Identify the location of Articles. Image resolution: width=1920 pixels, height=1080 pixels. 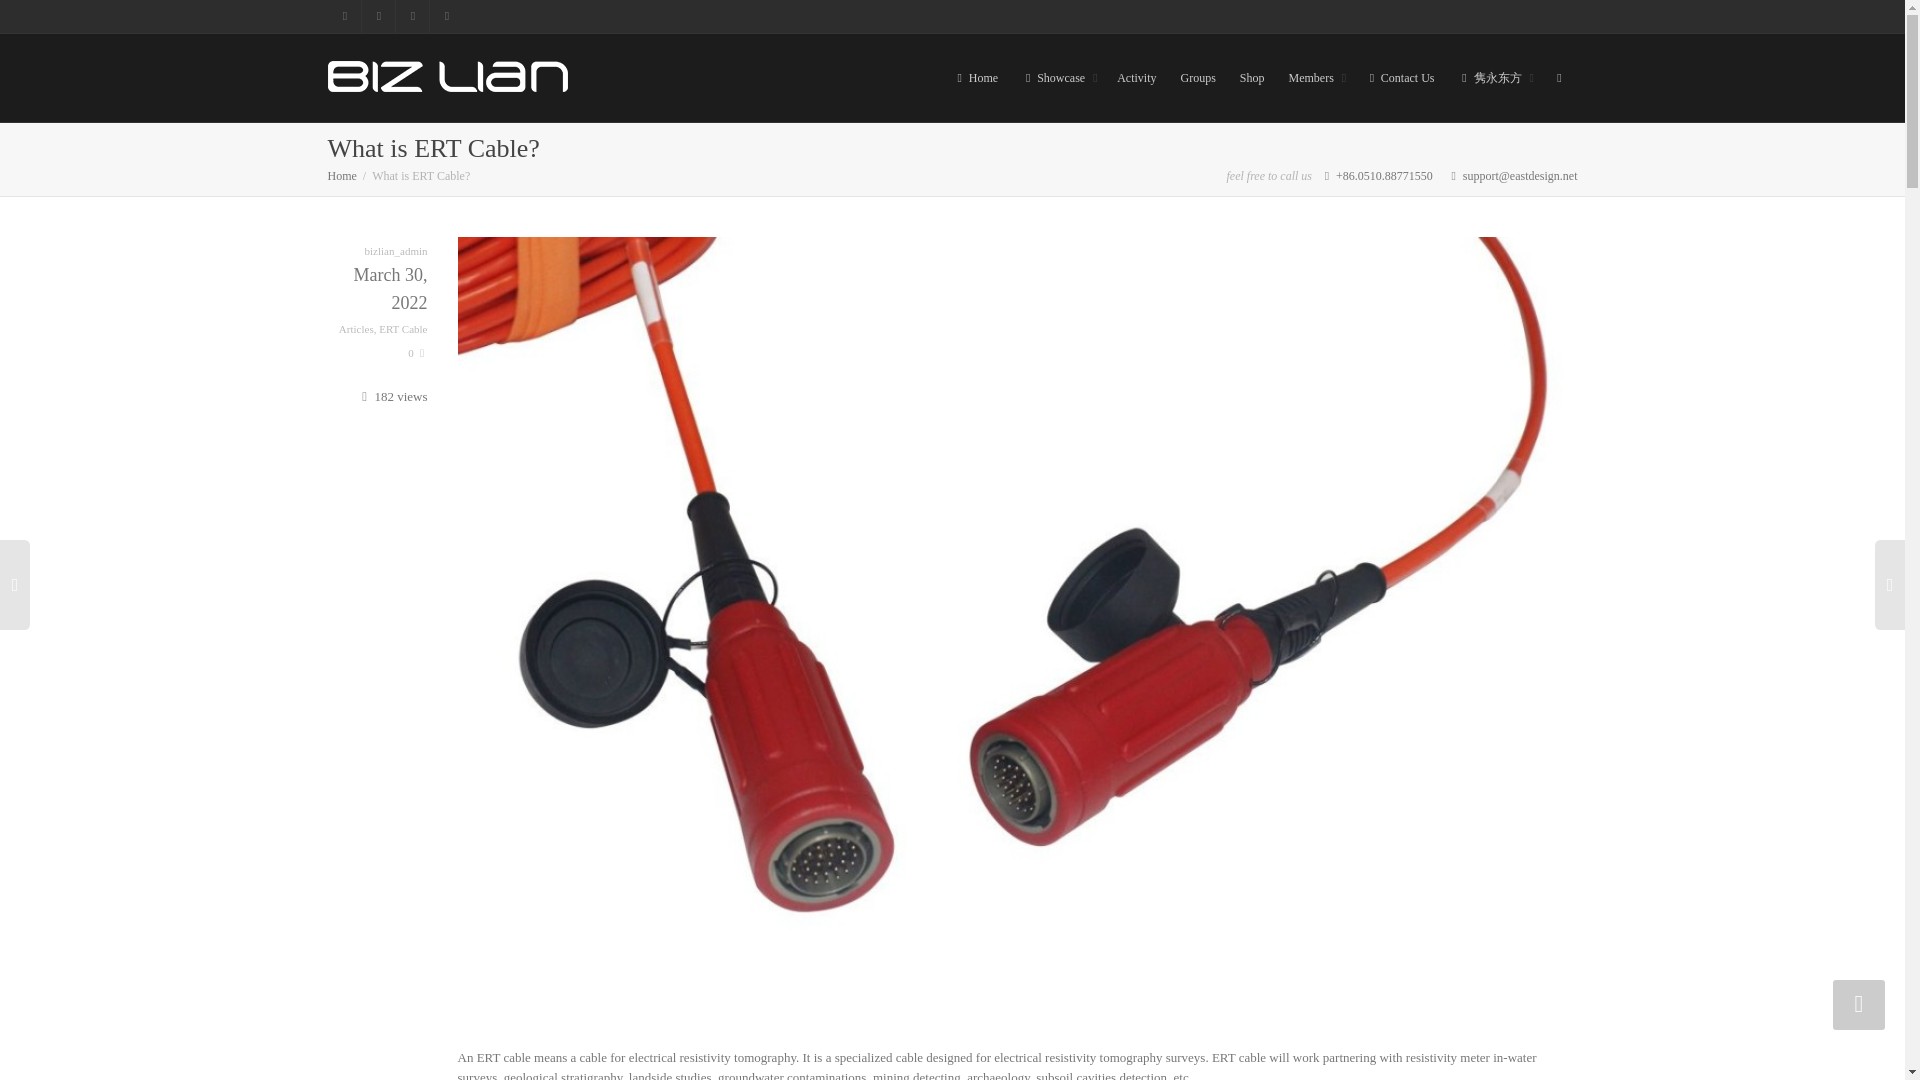
(356, 328).